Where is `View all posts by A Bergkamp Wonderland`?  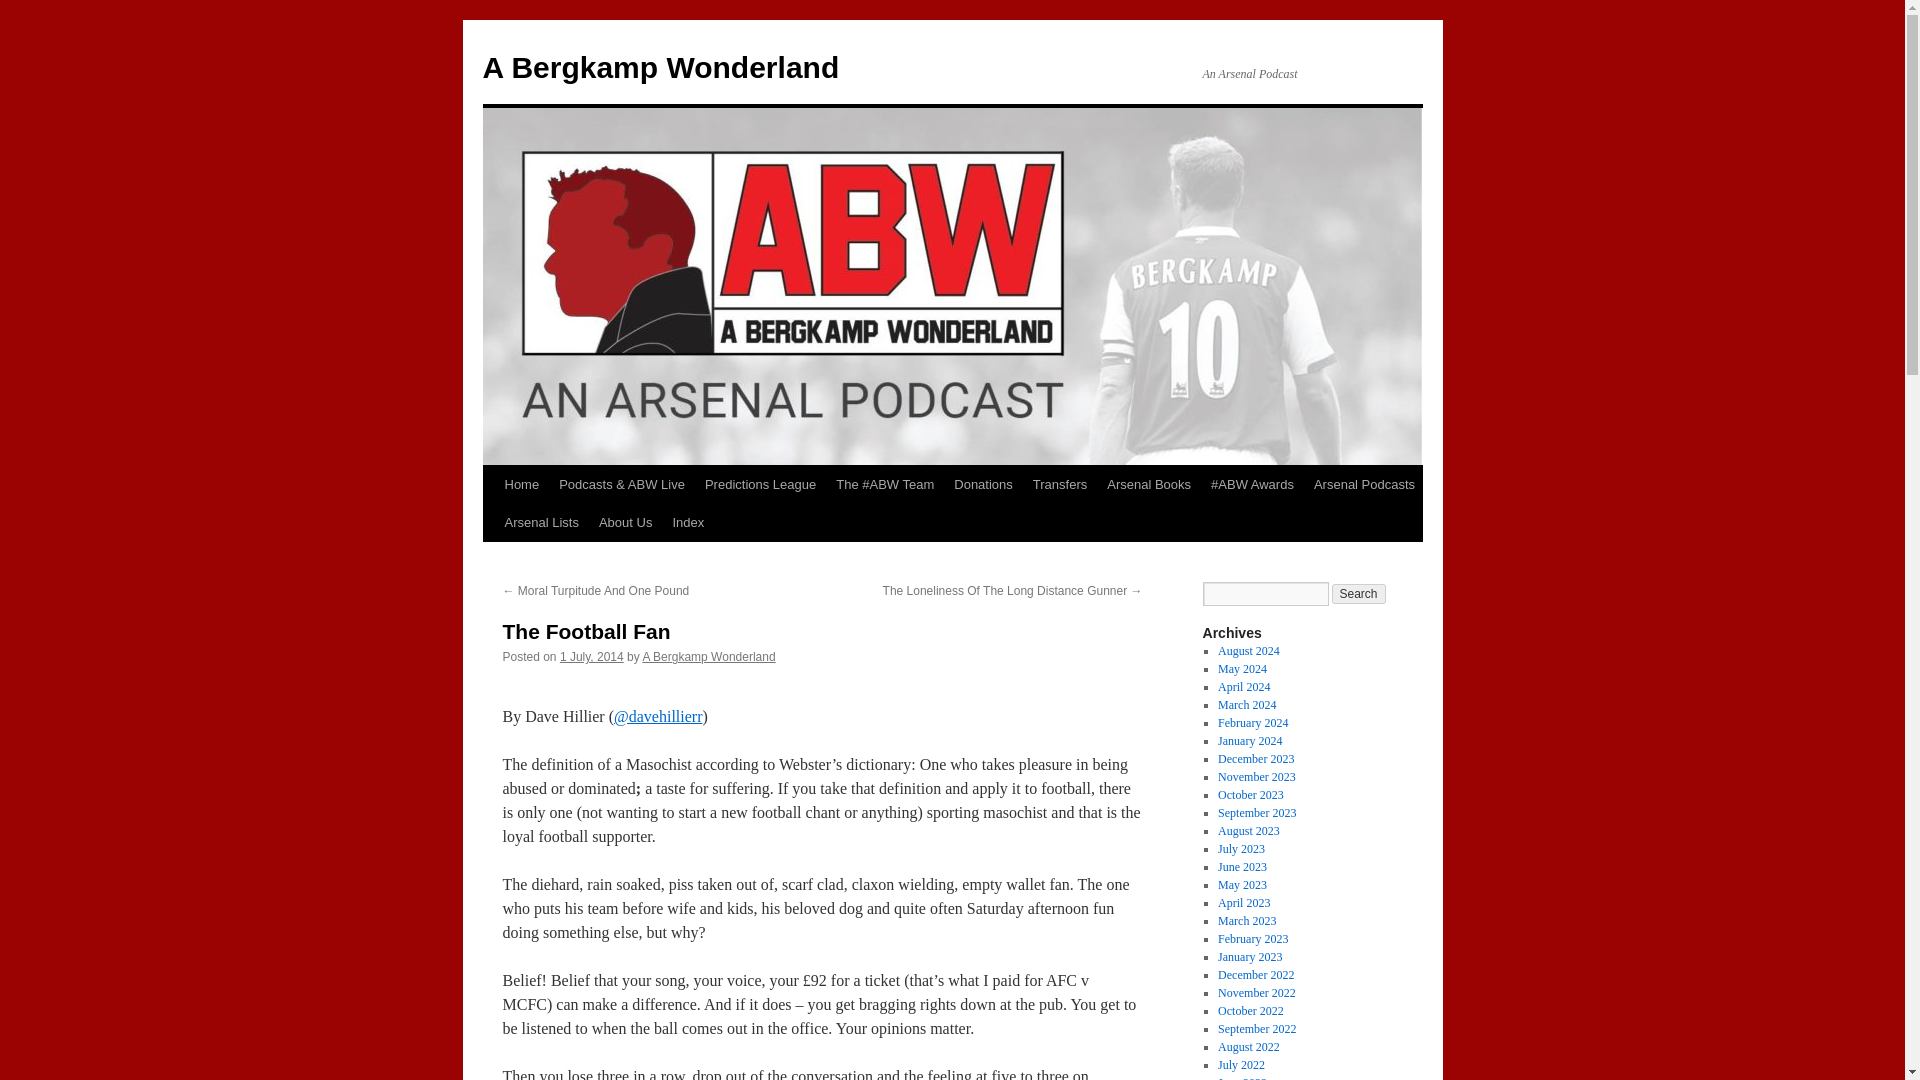
View all posts by A Bergkamp Wonderland is located at coordinates (708, 657).